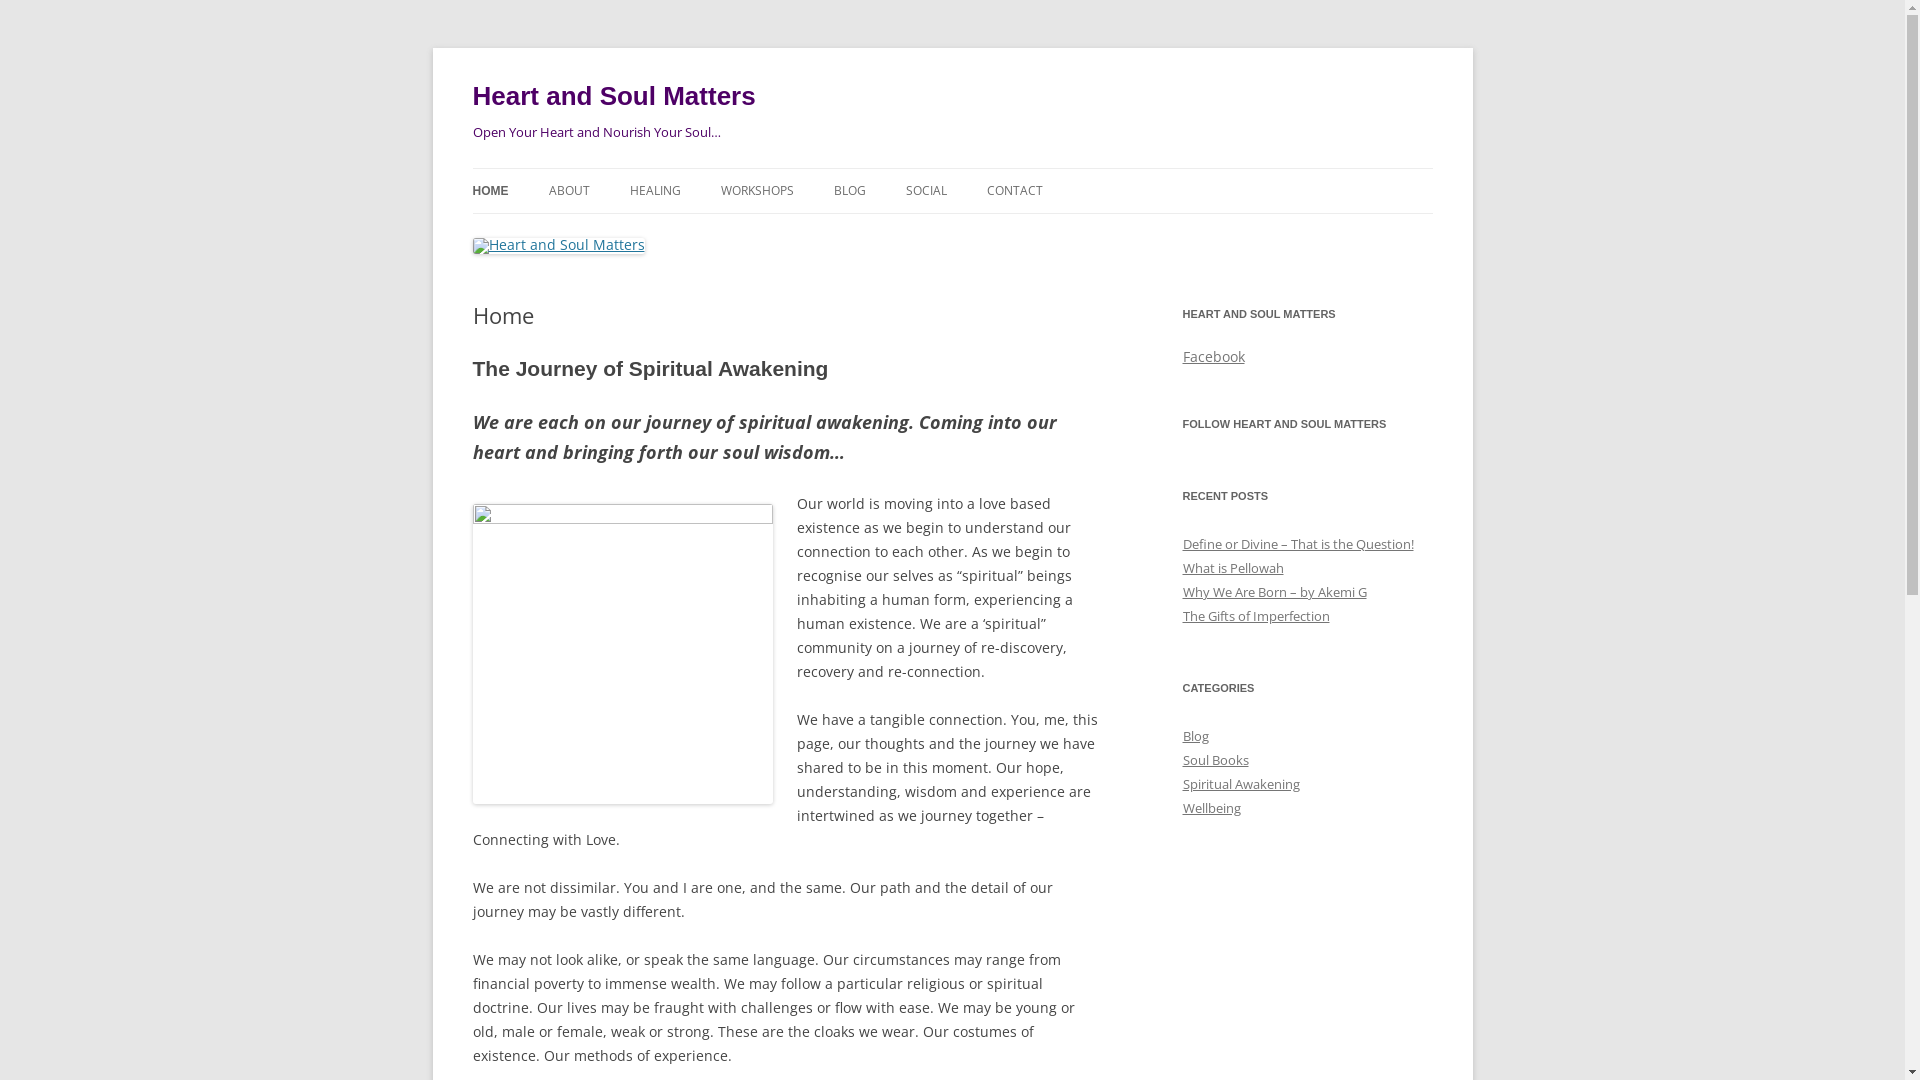 This screenshot has width=1920, height=1080. I want to click on Wellbeing, so click(1211, 808).